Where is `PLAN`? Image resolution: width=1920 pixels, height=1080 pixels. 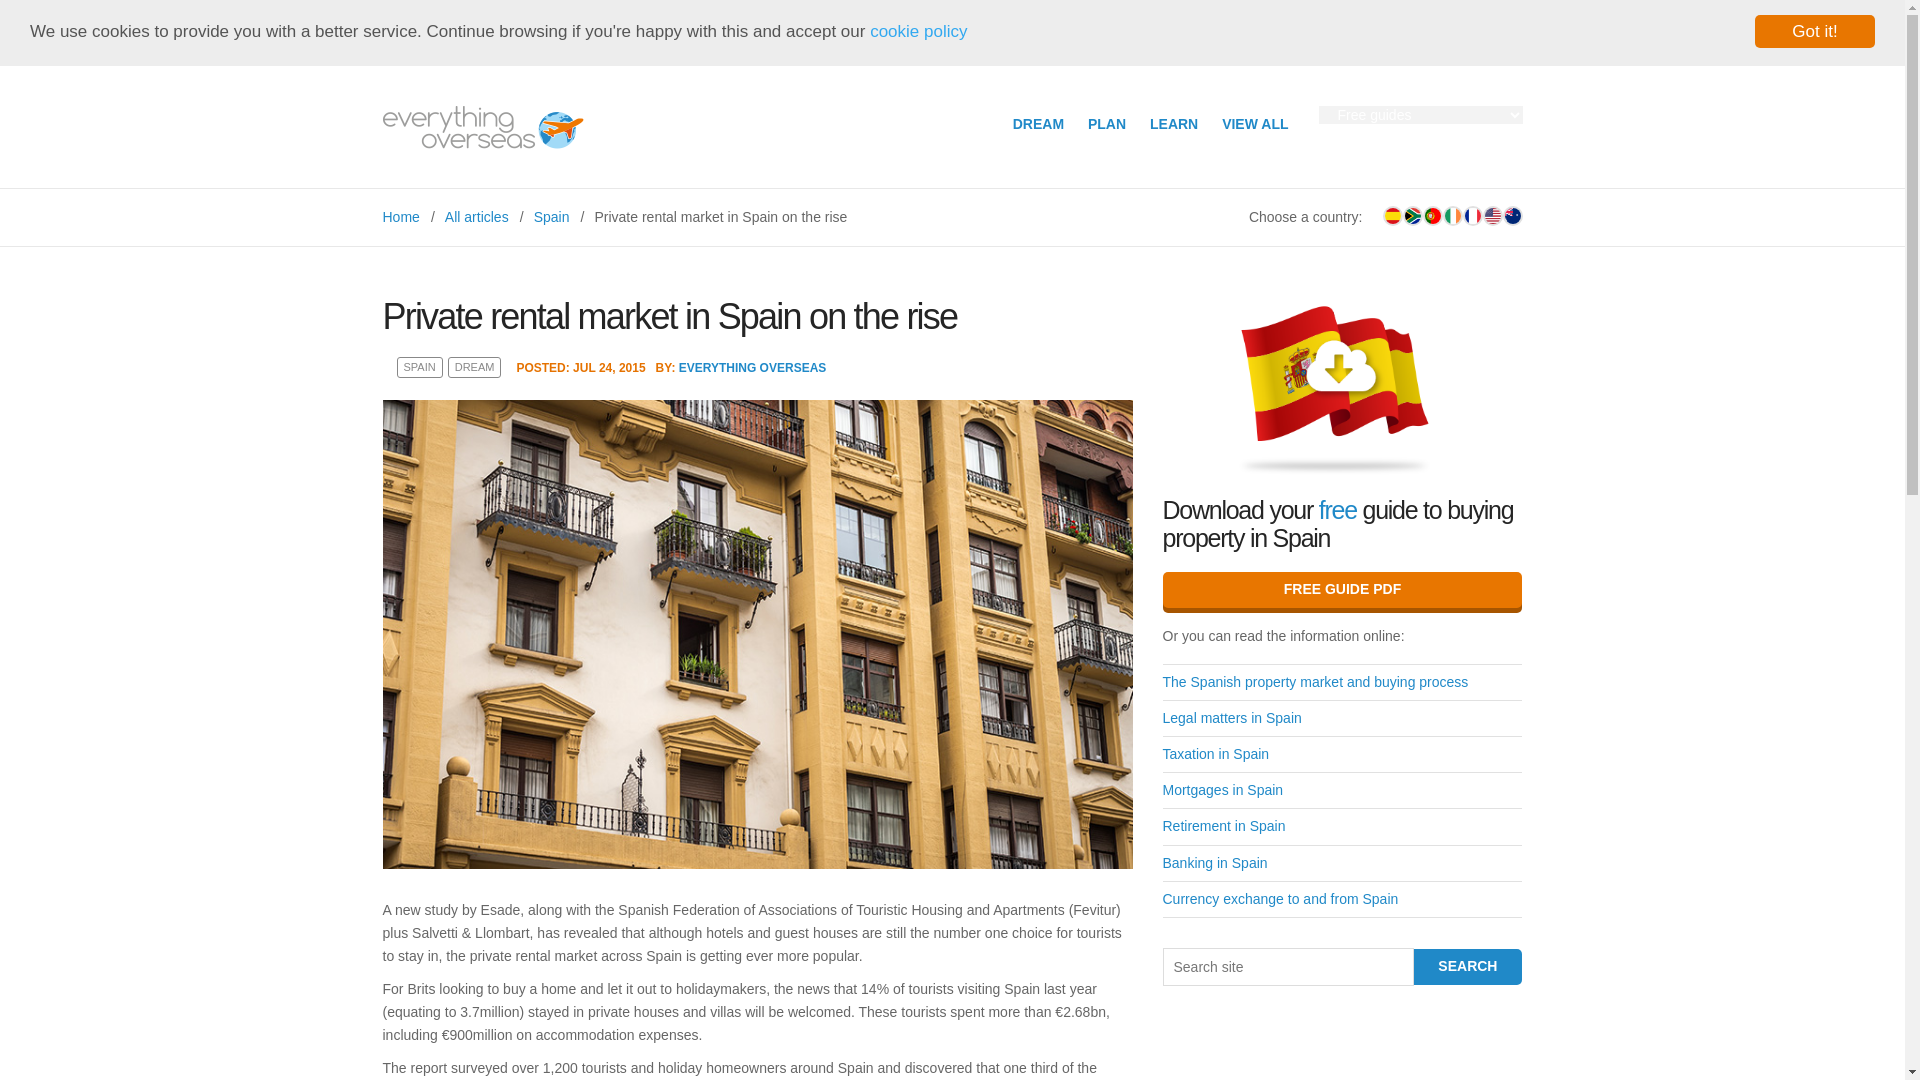 PLAN is located at coordinates (1106, 123).